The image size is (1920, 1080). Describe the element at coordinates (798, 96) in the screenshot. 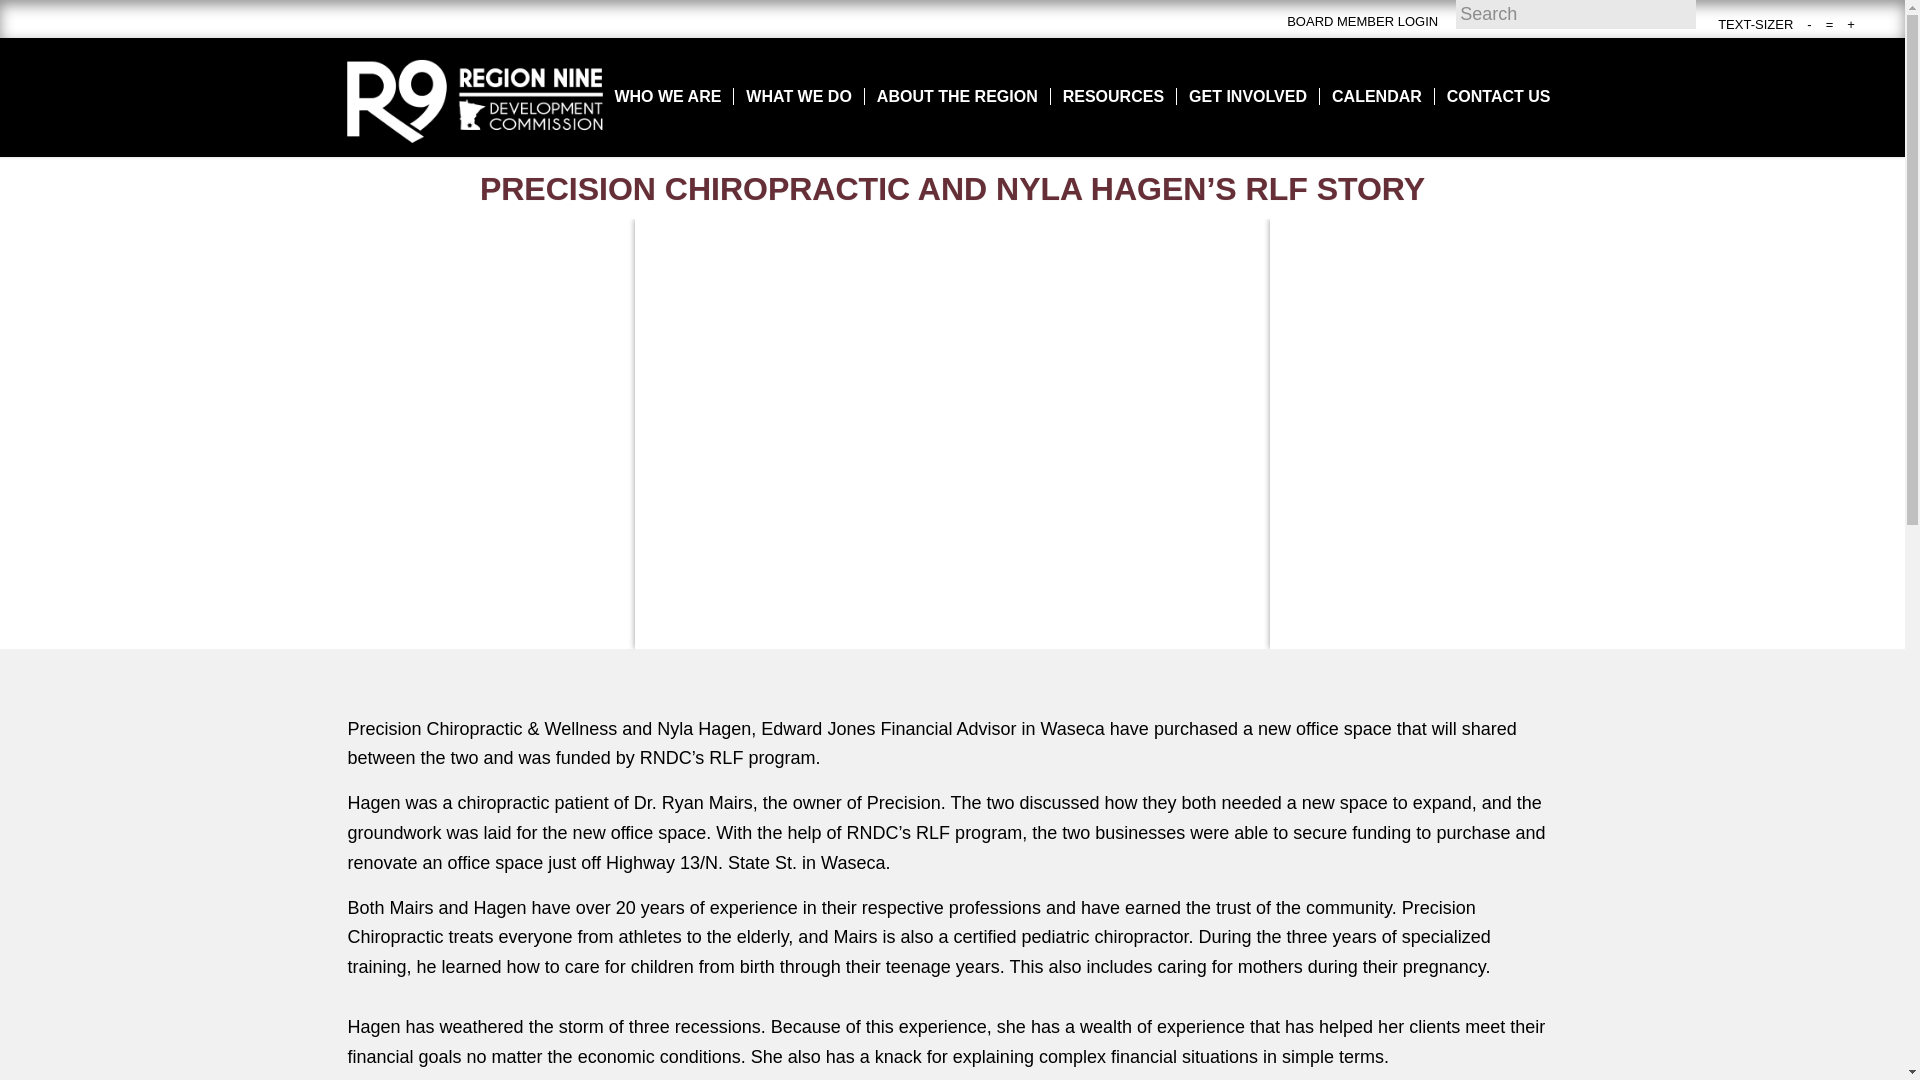

I see `WHAT WE DO` at that location.